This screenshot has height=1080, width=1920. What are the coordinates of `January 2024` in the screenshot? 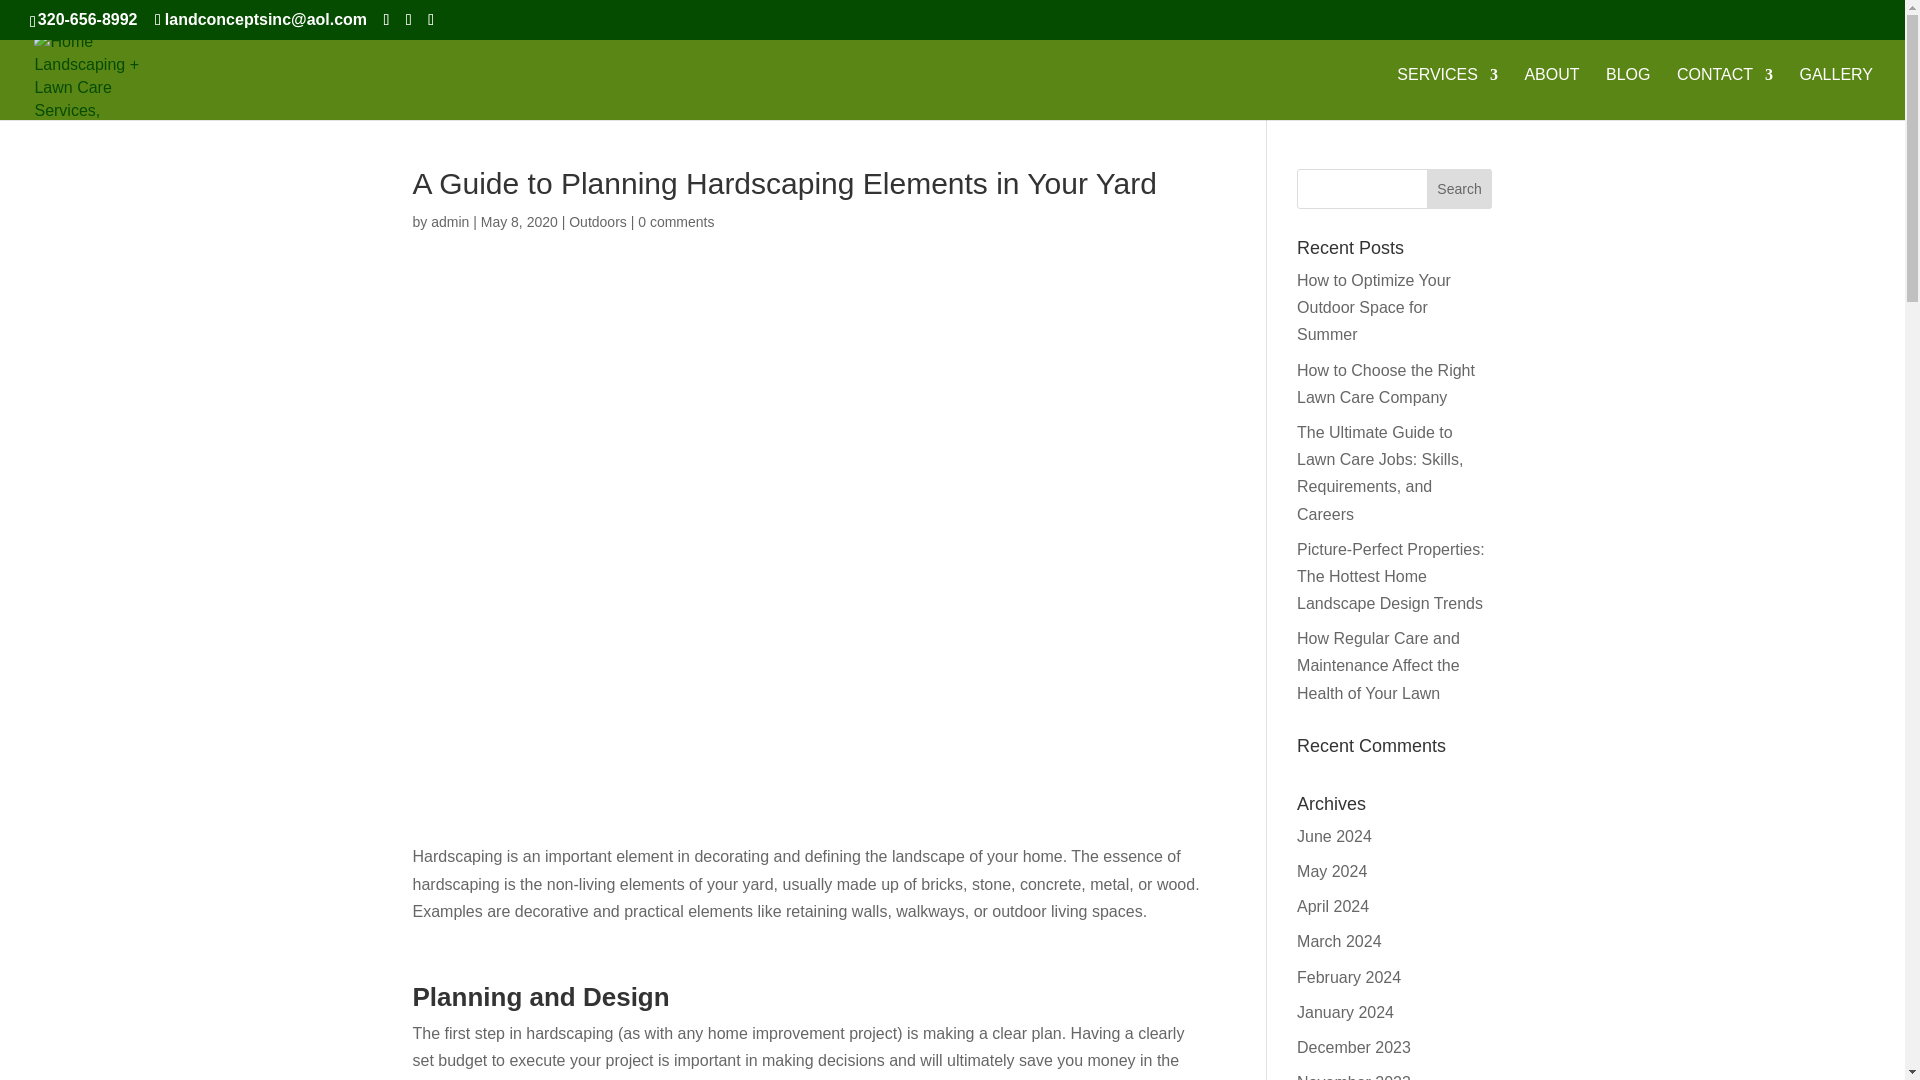 It's located at (1345, 1012).